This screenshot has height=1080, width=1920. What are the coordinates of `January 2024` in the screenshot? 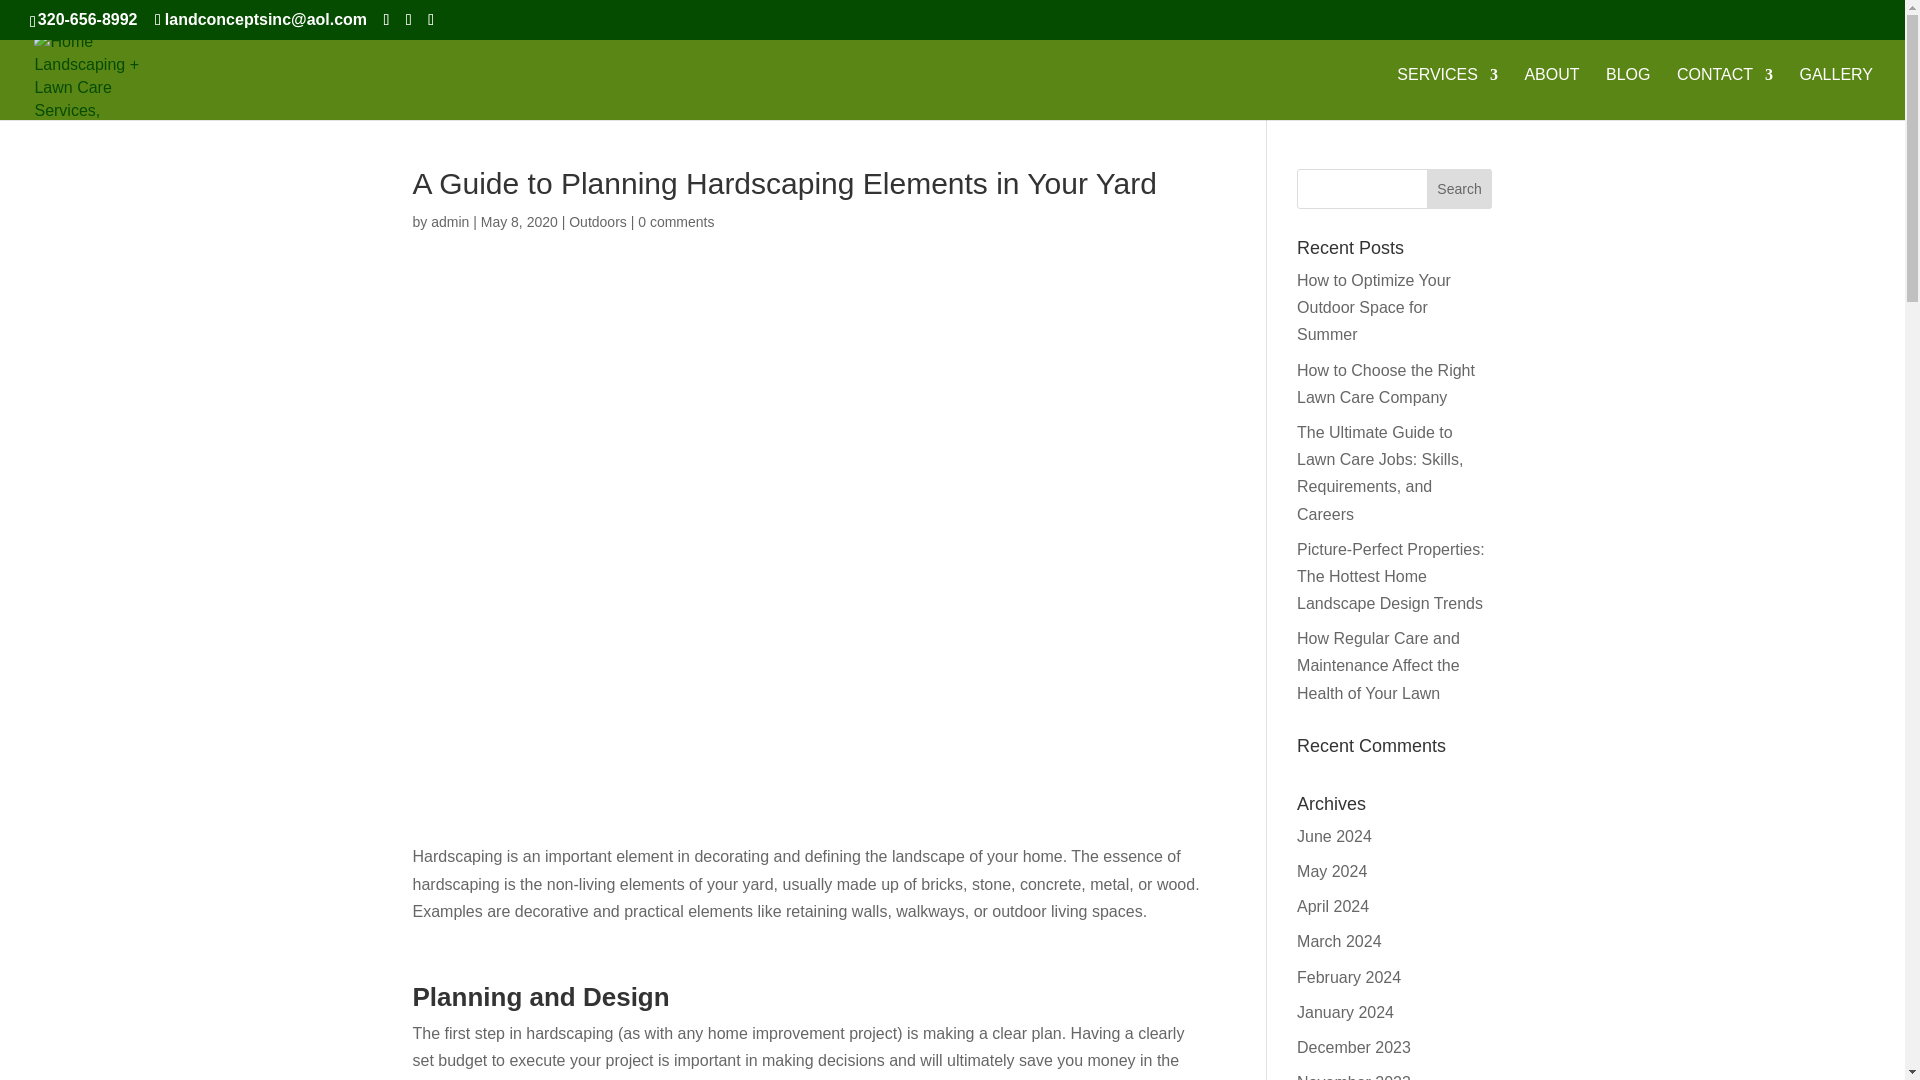 It's located at (1345, 1012).